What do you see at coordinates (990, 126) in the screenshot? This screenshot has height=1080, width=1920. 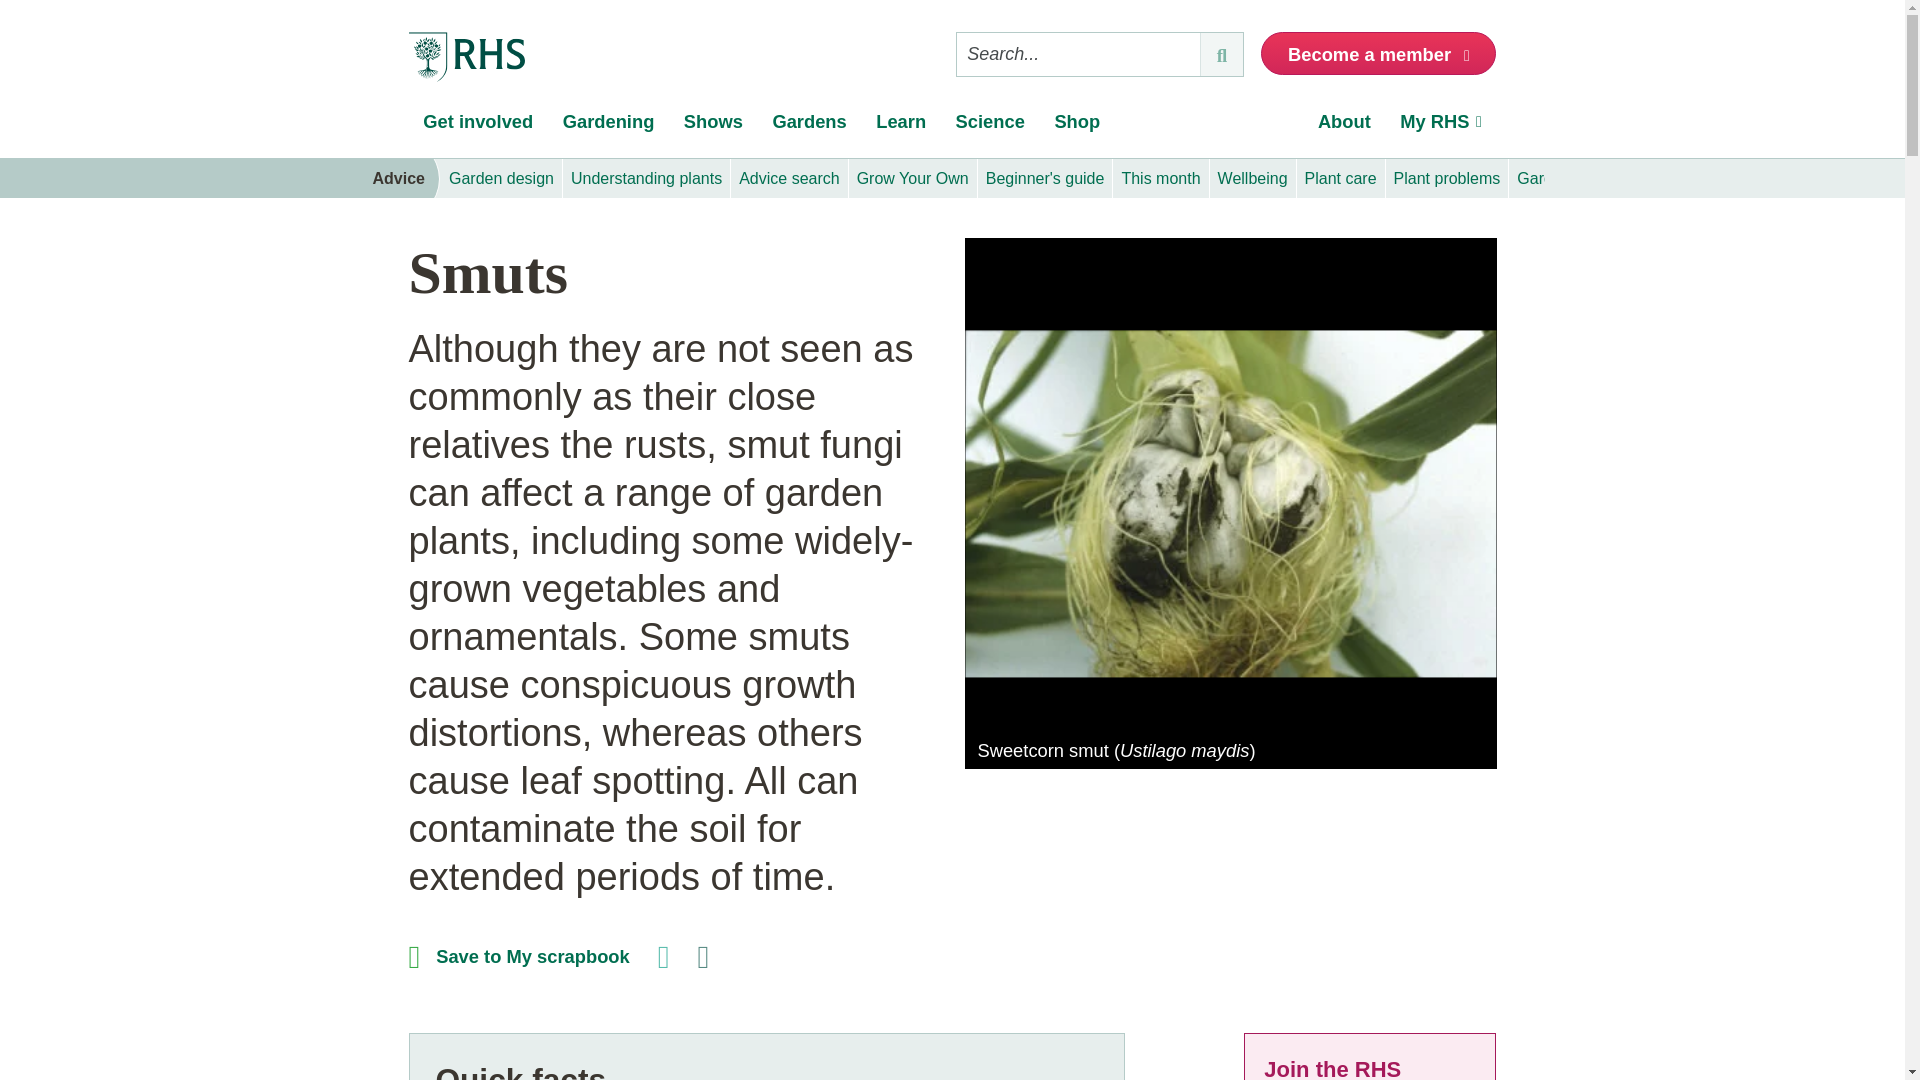 I see `Science` at bounding box center [990, 126].